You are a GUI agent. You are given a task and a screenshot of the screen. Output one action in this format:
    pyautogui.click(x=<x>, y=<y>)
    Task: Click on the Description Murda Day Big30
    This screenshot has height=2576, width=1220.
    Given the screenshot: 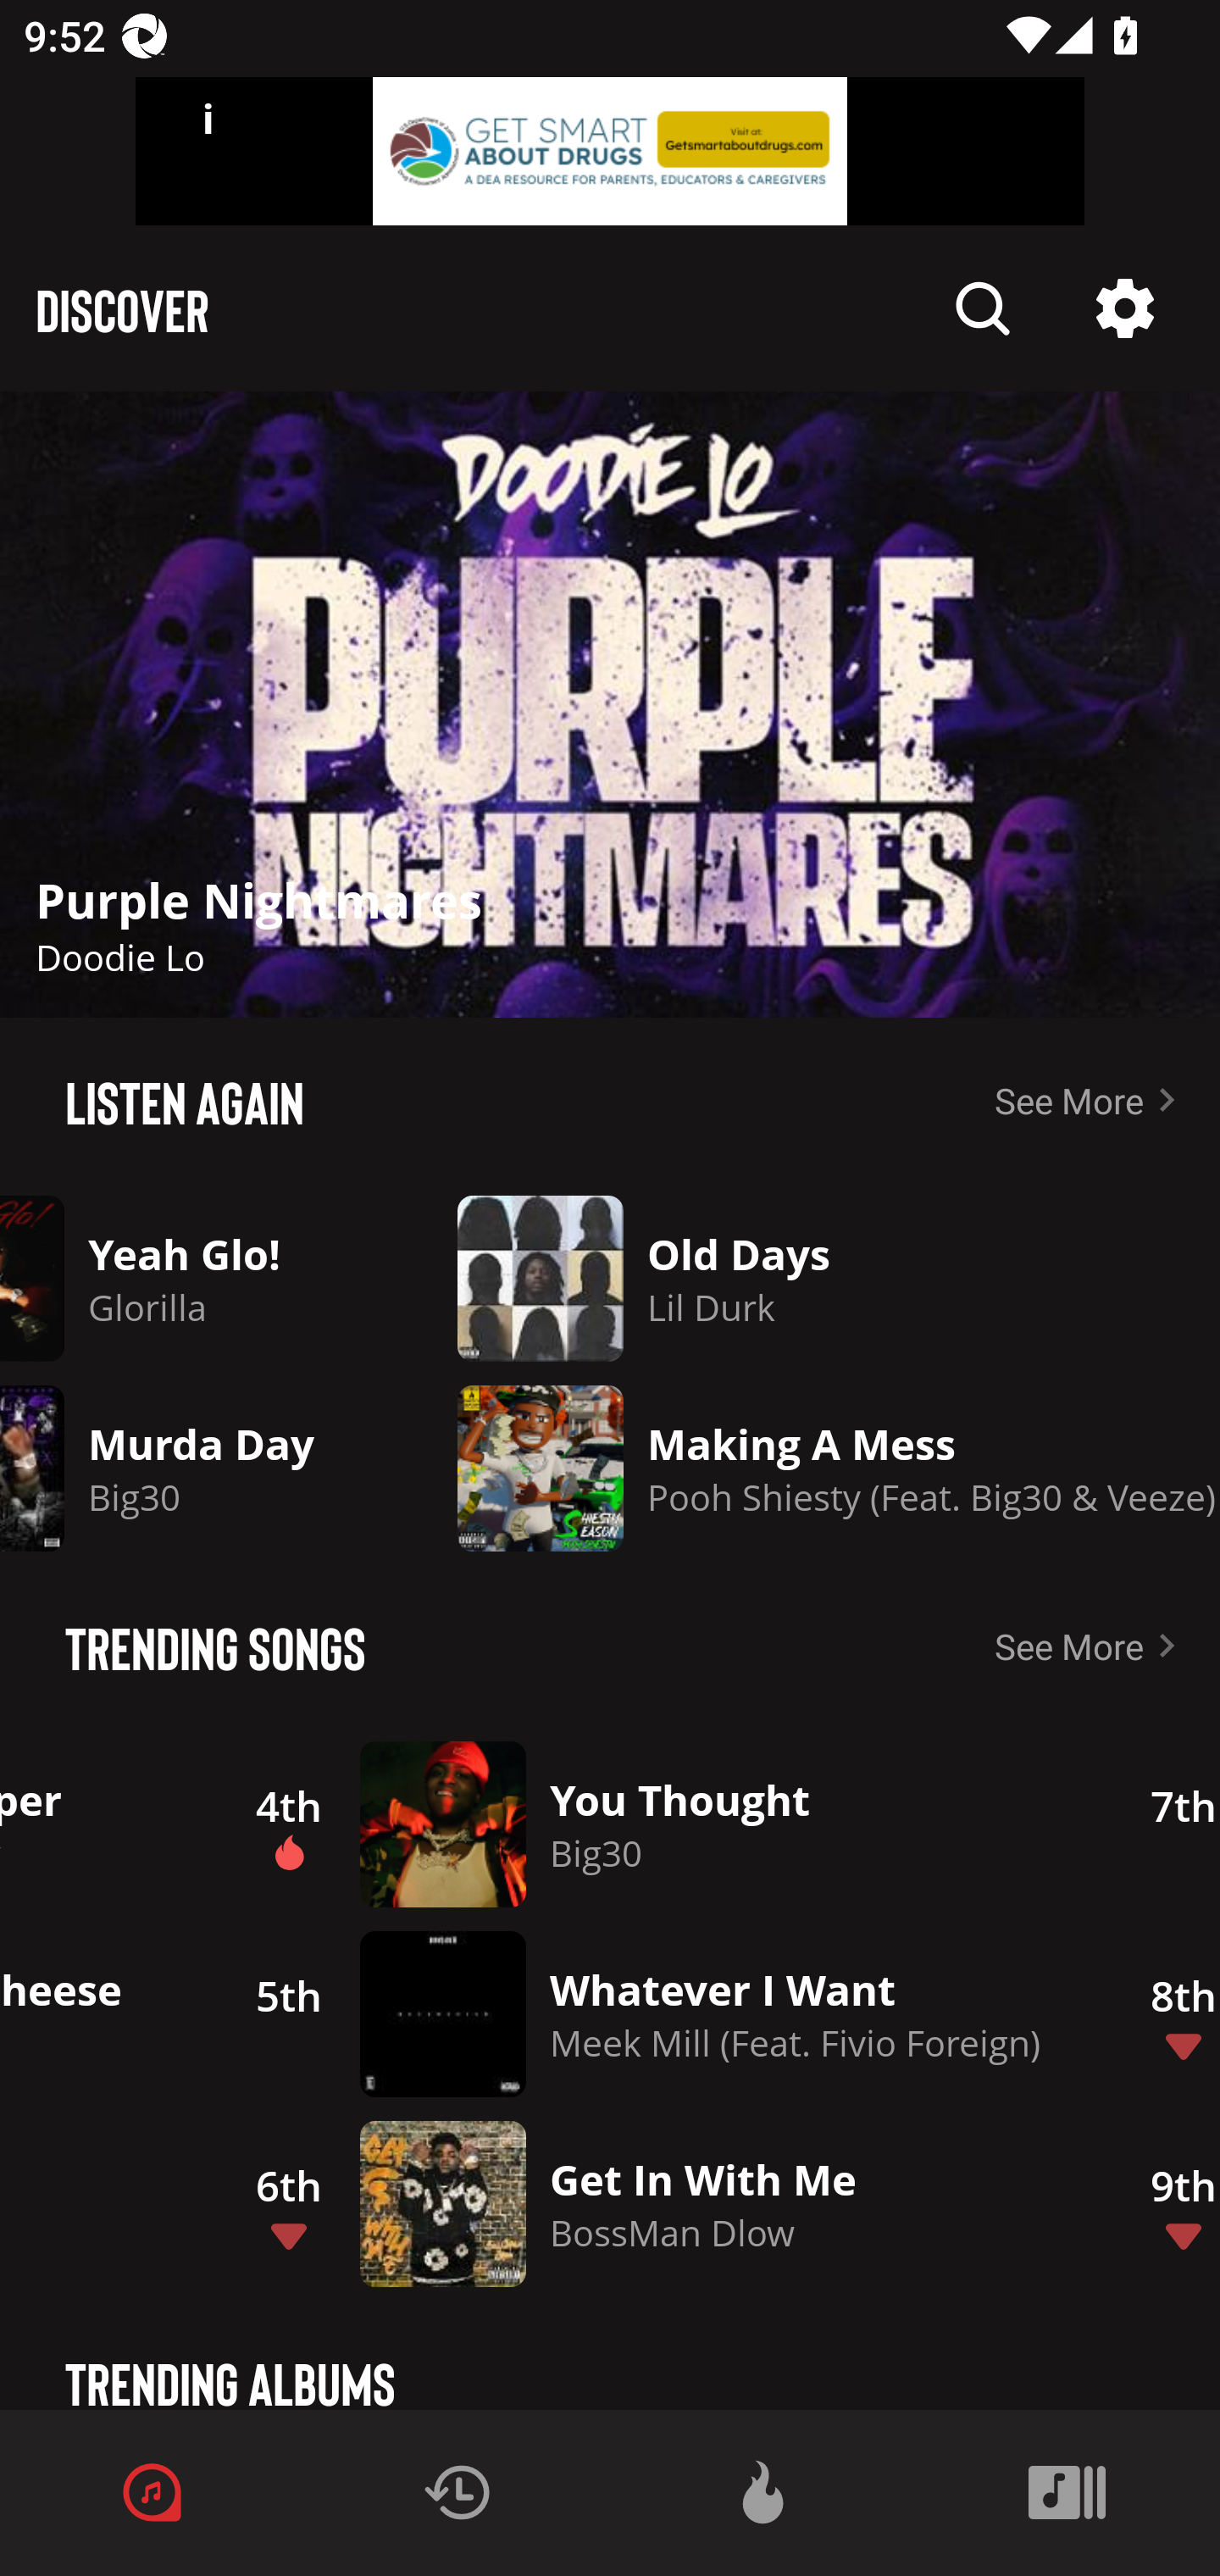 What is the action you would take?
    pyautogui.click(x=193, y=1468)
    